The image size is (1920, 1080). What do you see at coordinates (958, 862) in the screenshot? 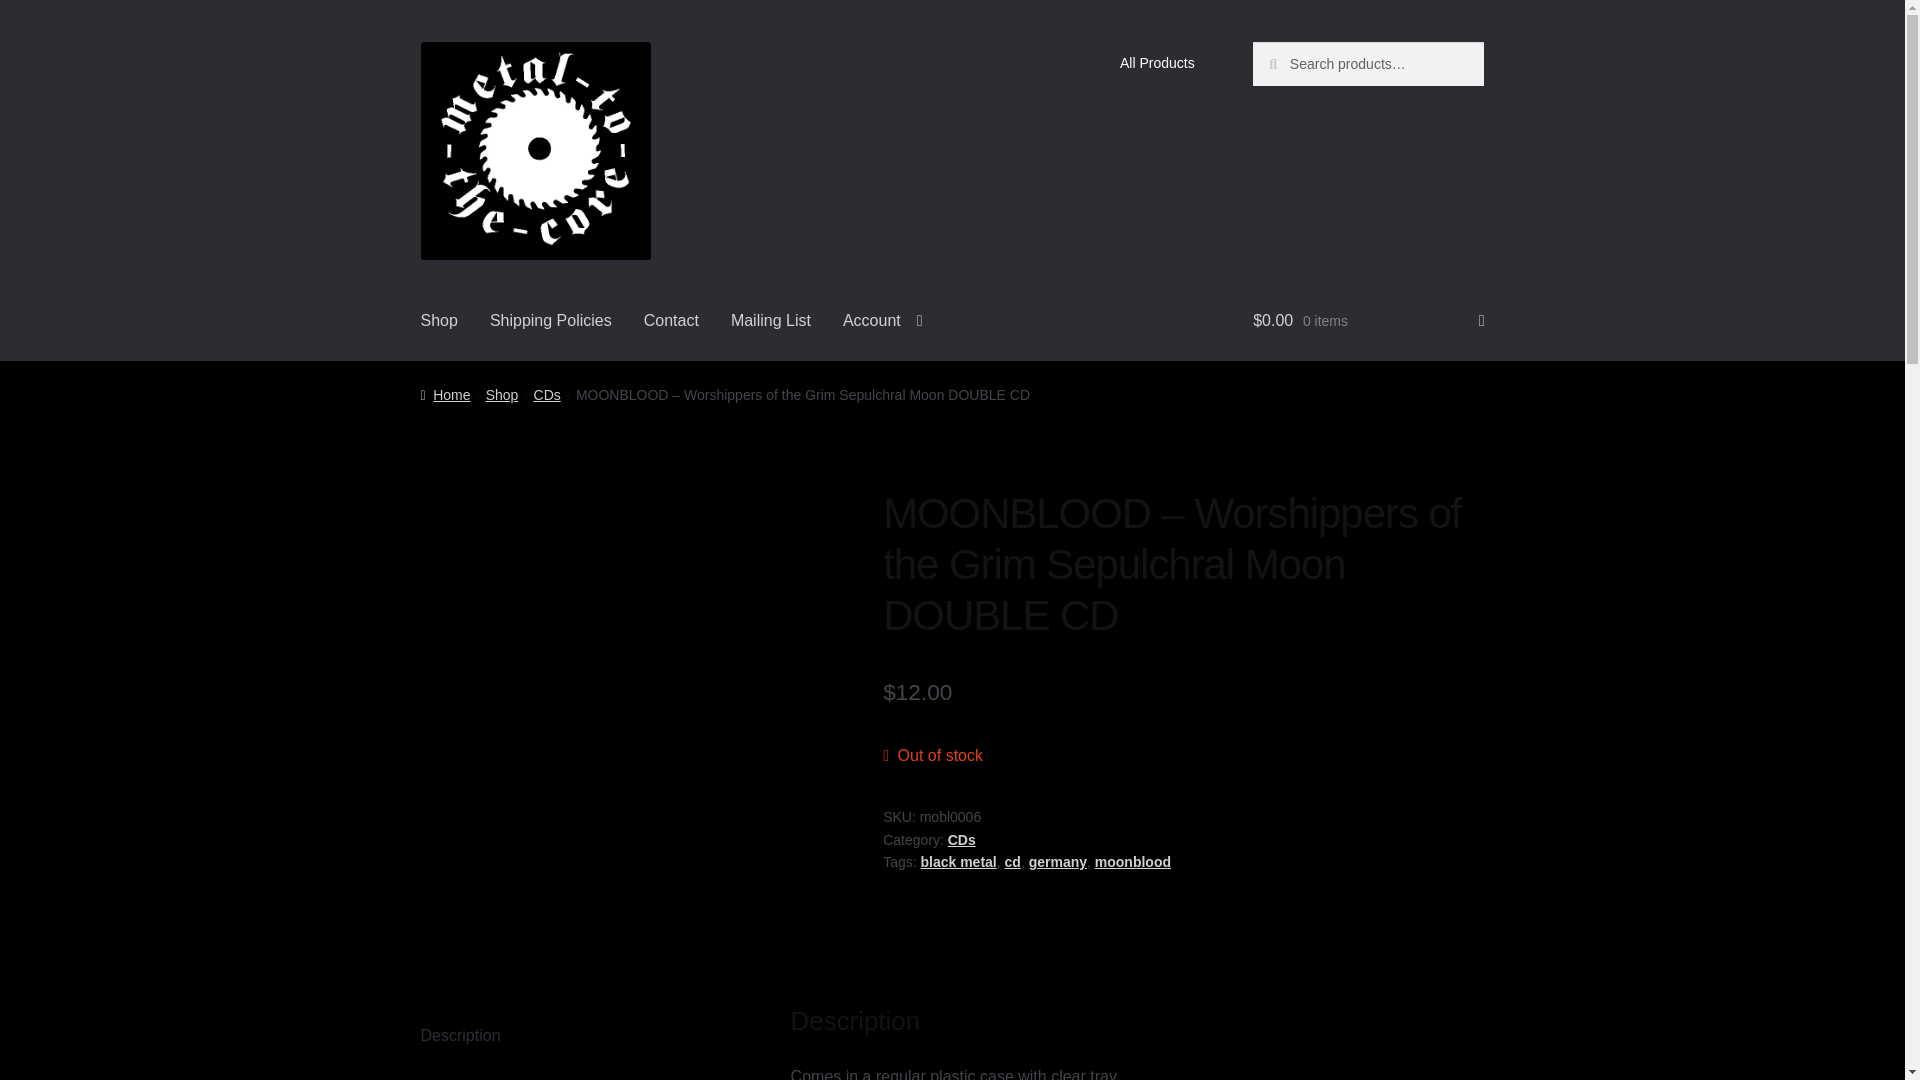
I see `black metal` at bounding box center [958, 862].